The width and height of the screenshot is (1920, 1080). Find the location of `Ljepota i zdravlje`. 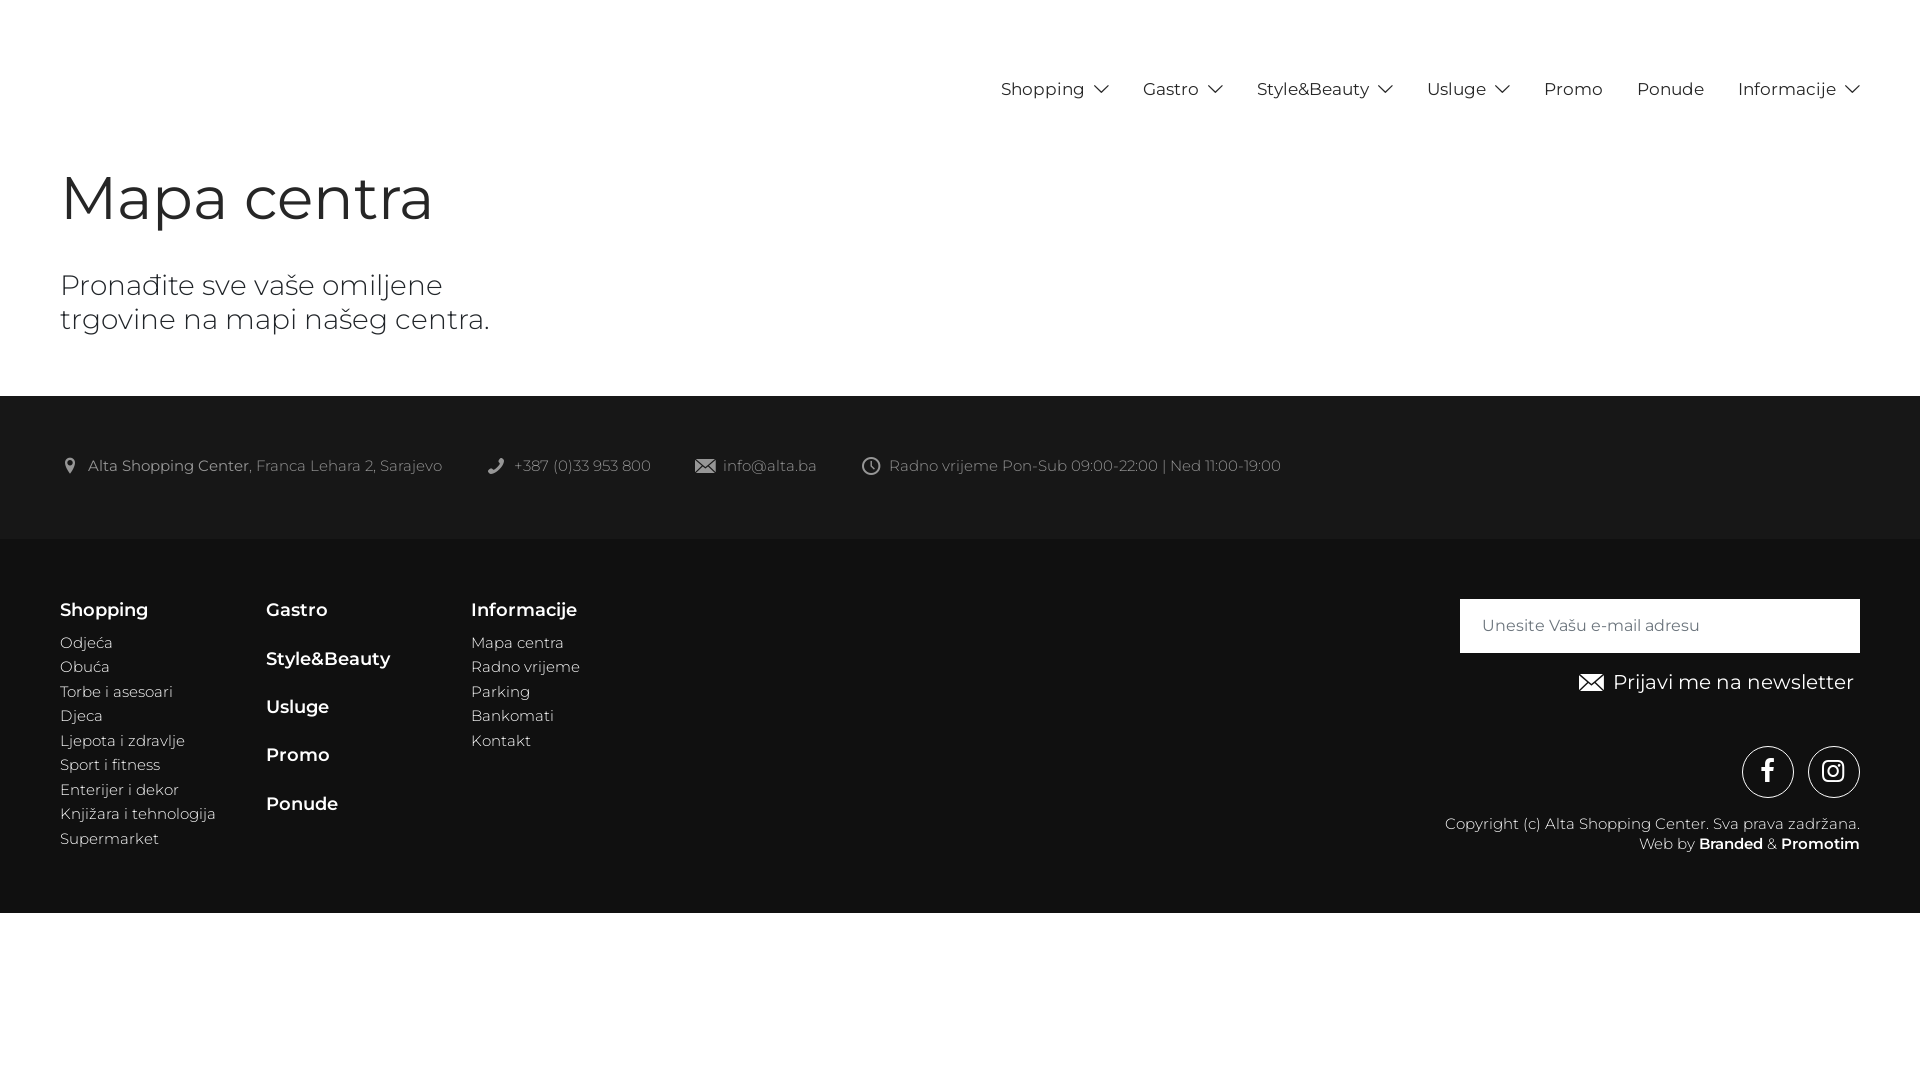

Ljepota i zdravlje is located at coordinates (122, 741).